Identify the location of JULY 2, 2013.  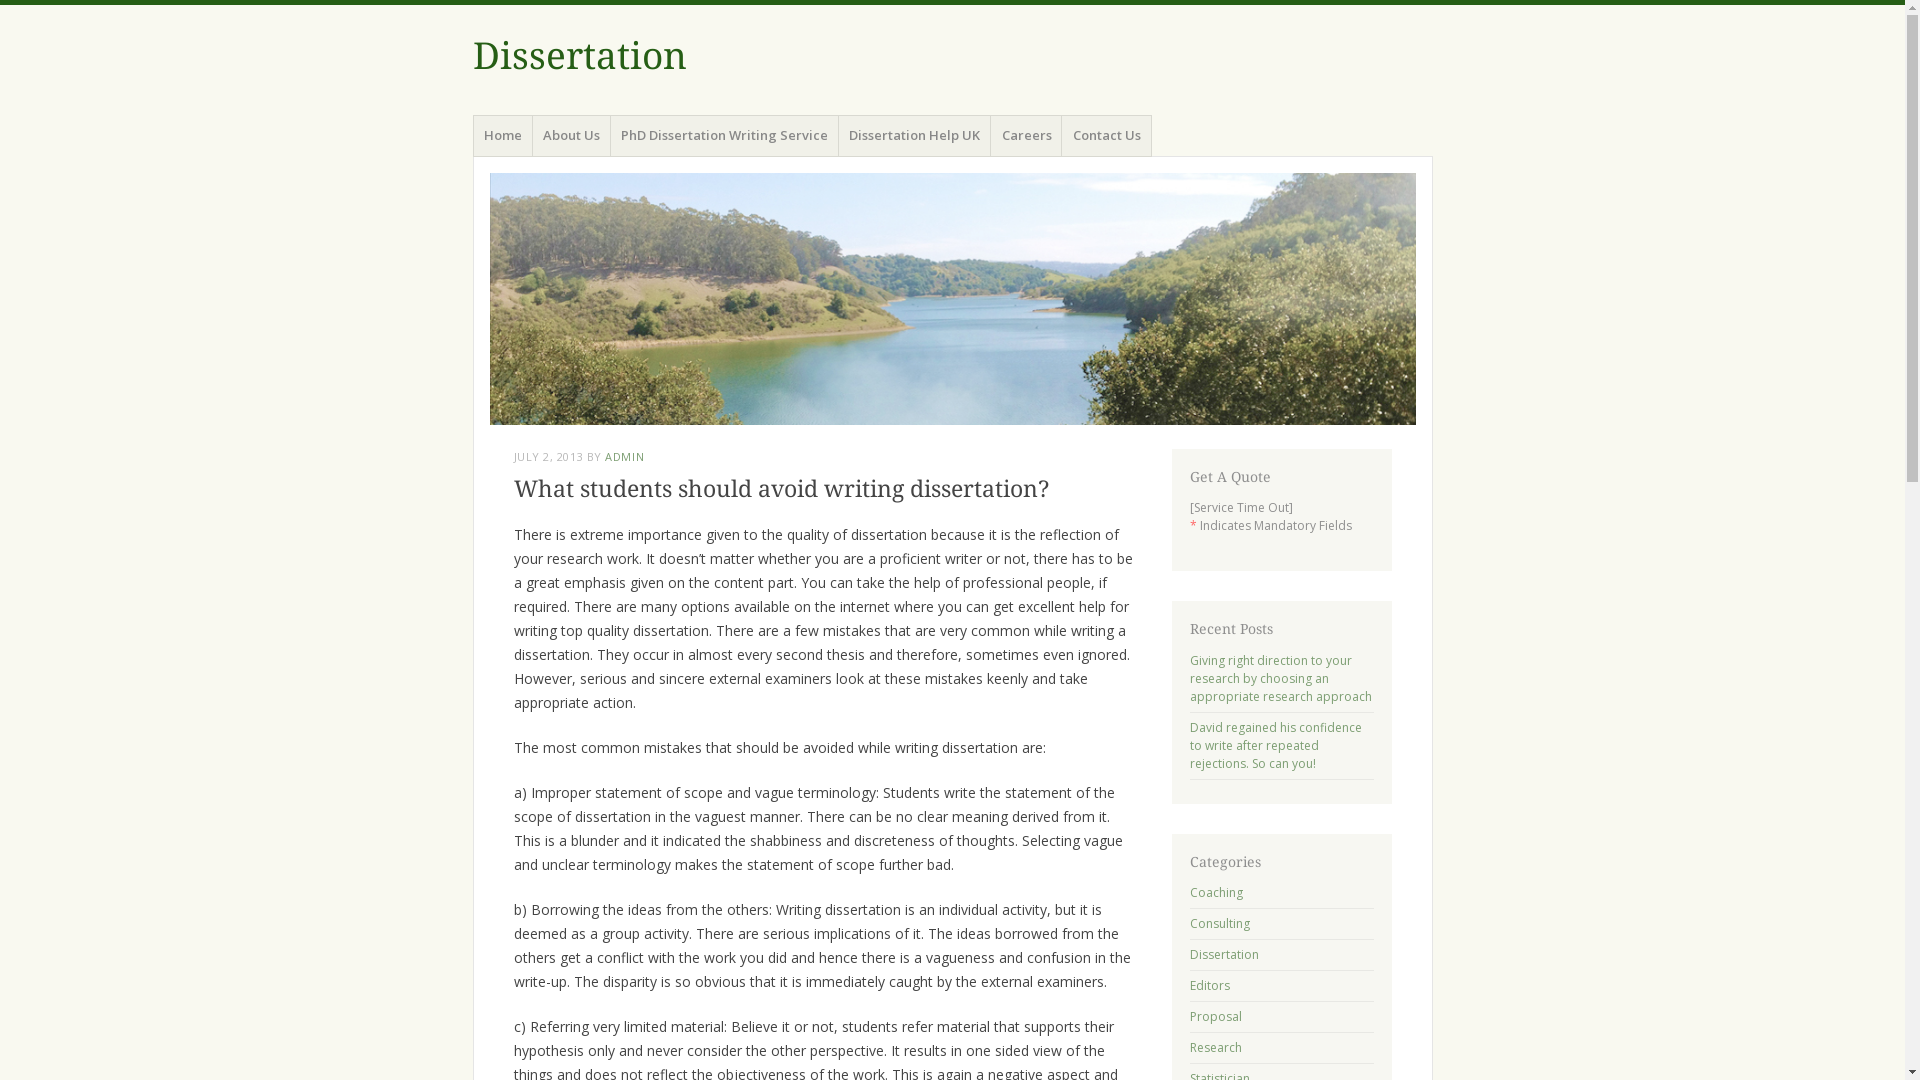
(549, 456).